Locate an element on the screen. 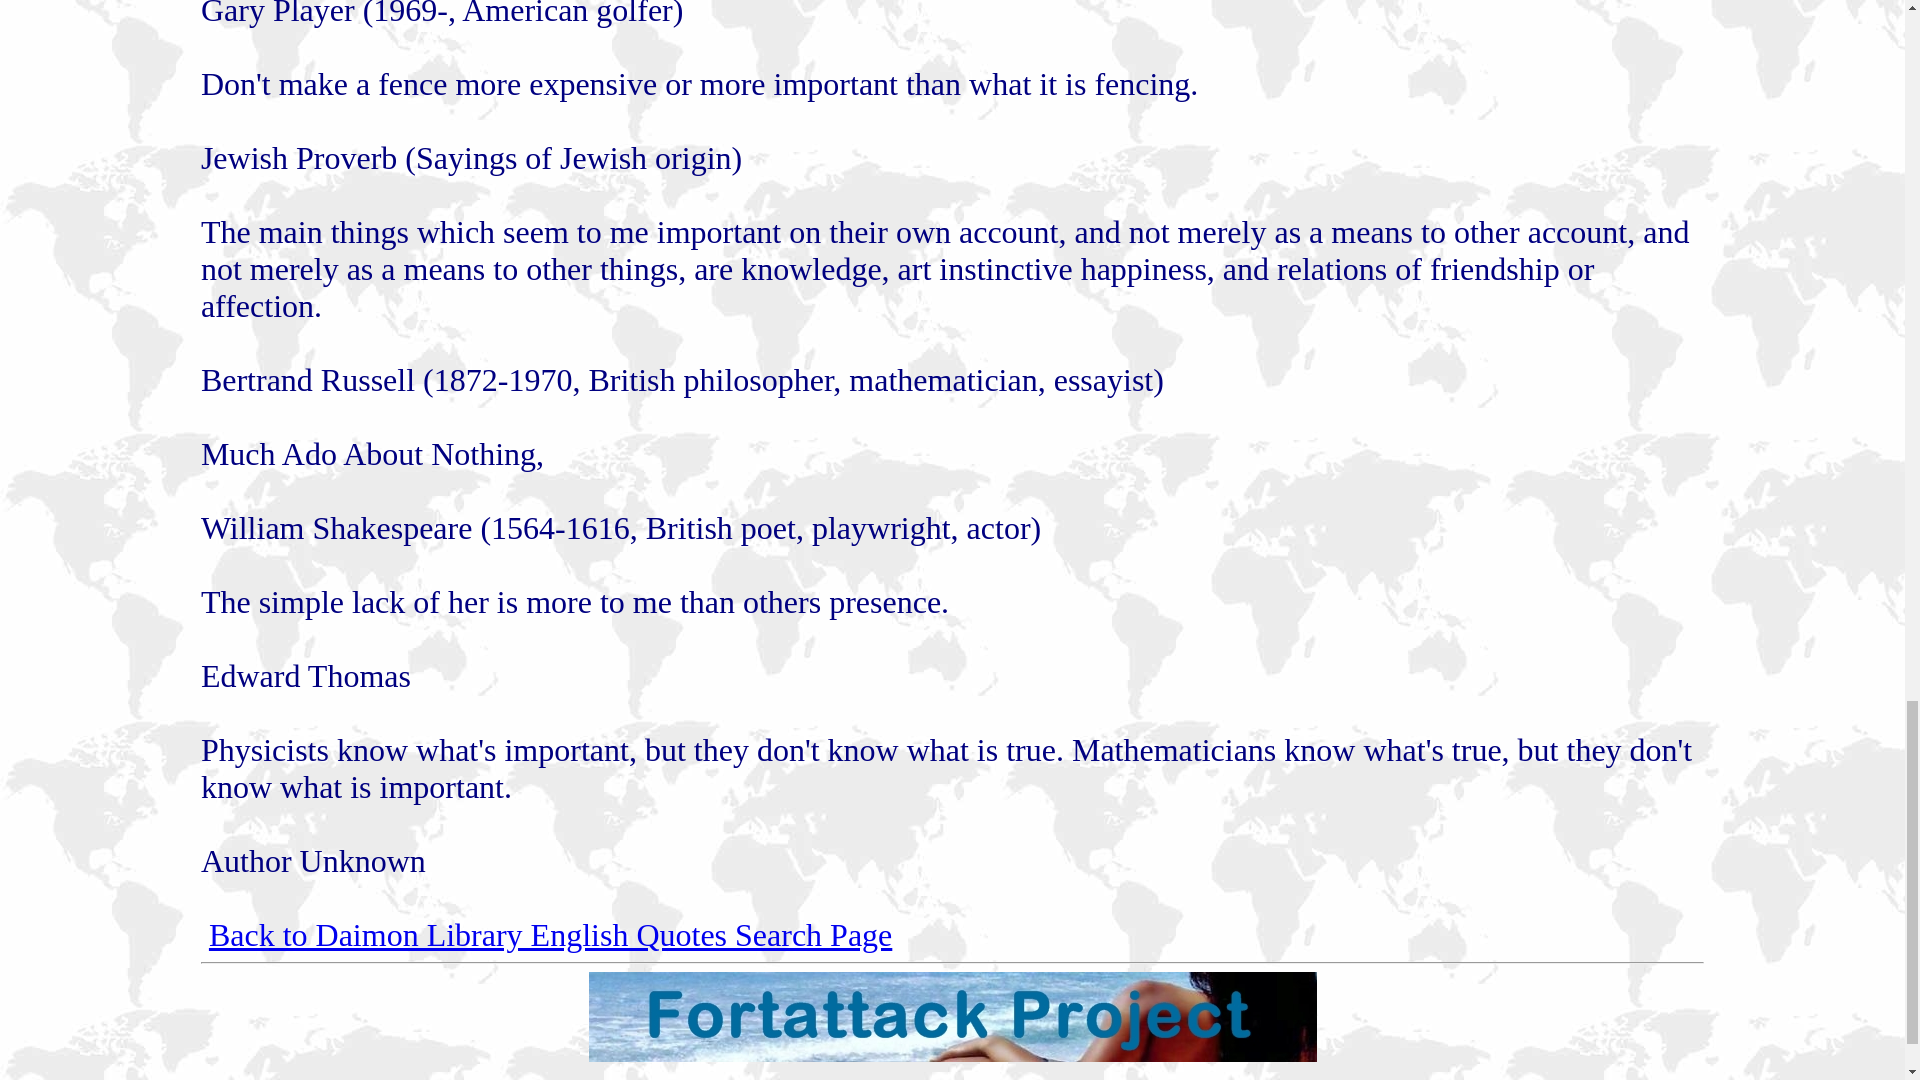 The height and width of the screenshot is (1080, 1920). Fort attack blog project is located at coordinates (951, 1056).